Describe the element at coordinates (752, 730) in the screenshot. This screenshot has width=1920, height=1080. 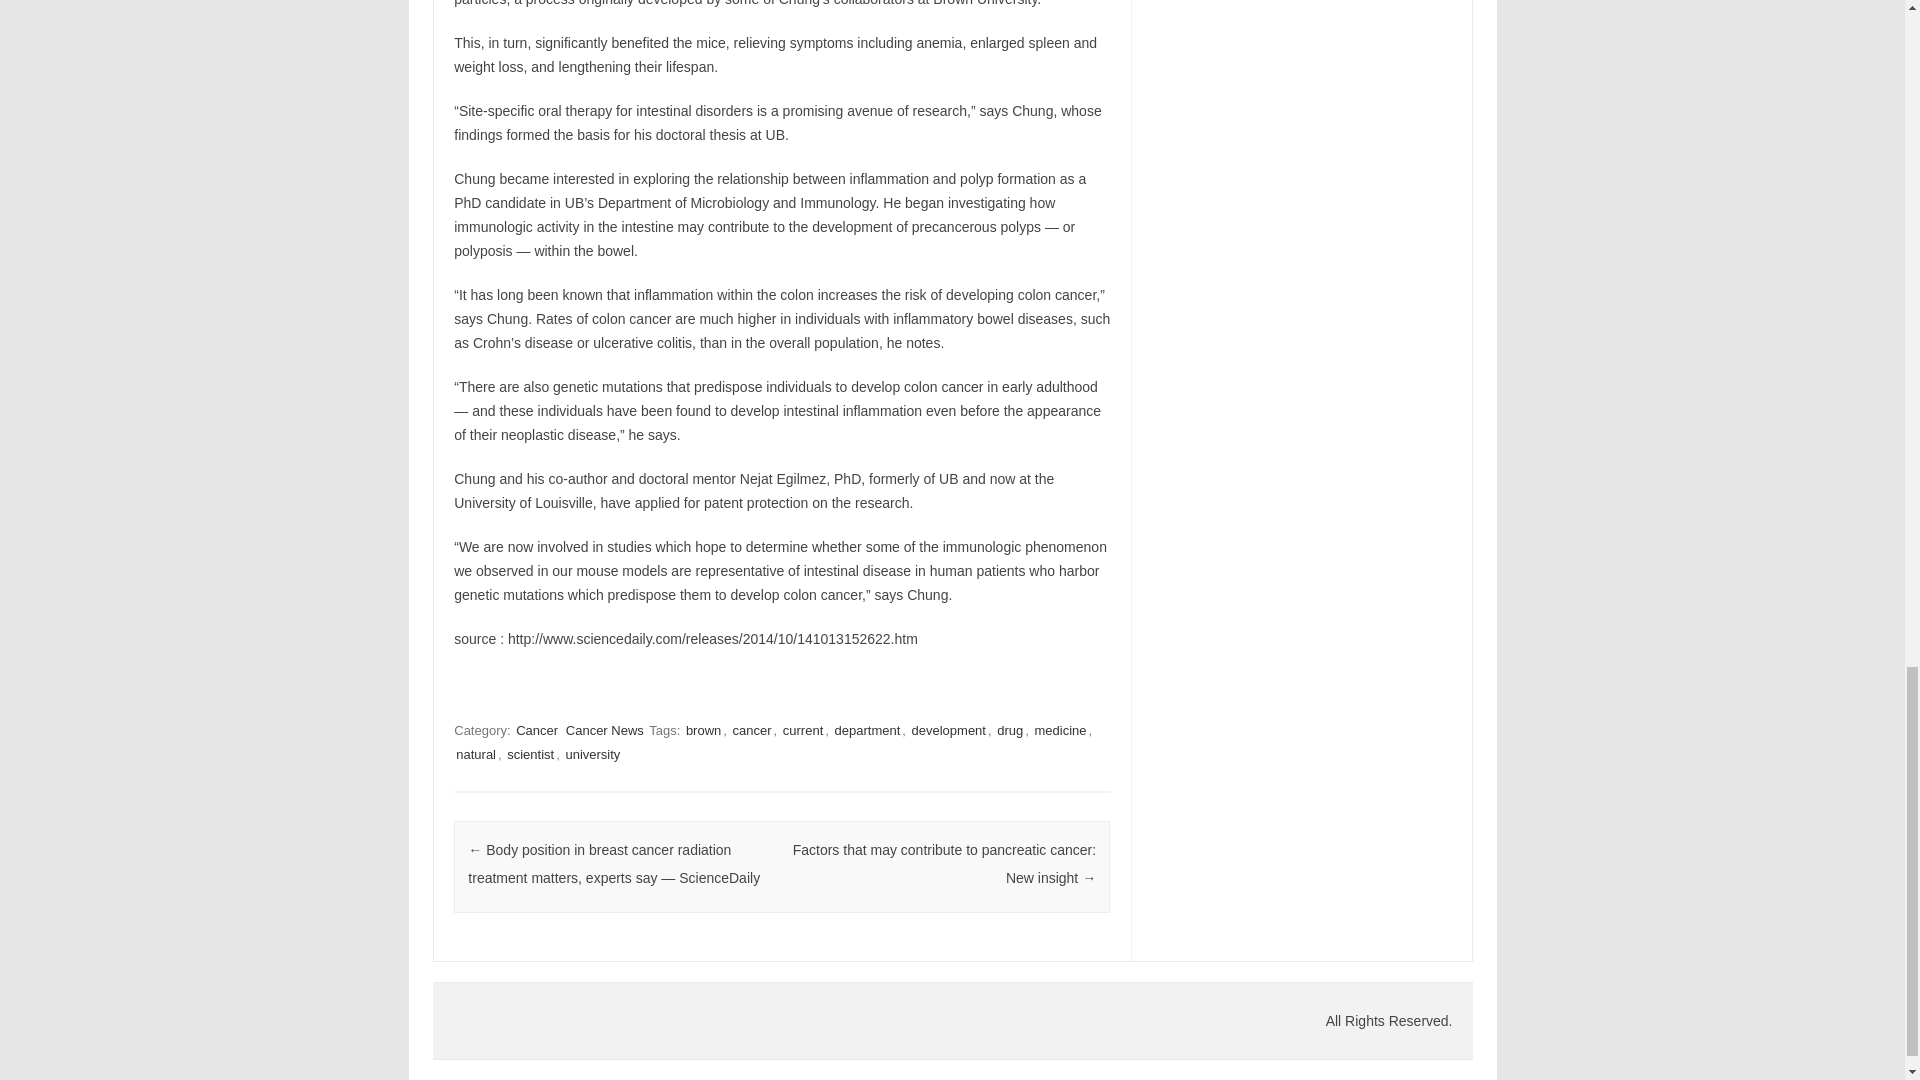
I see `cancer` at that location.